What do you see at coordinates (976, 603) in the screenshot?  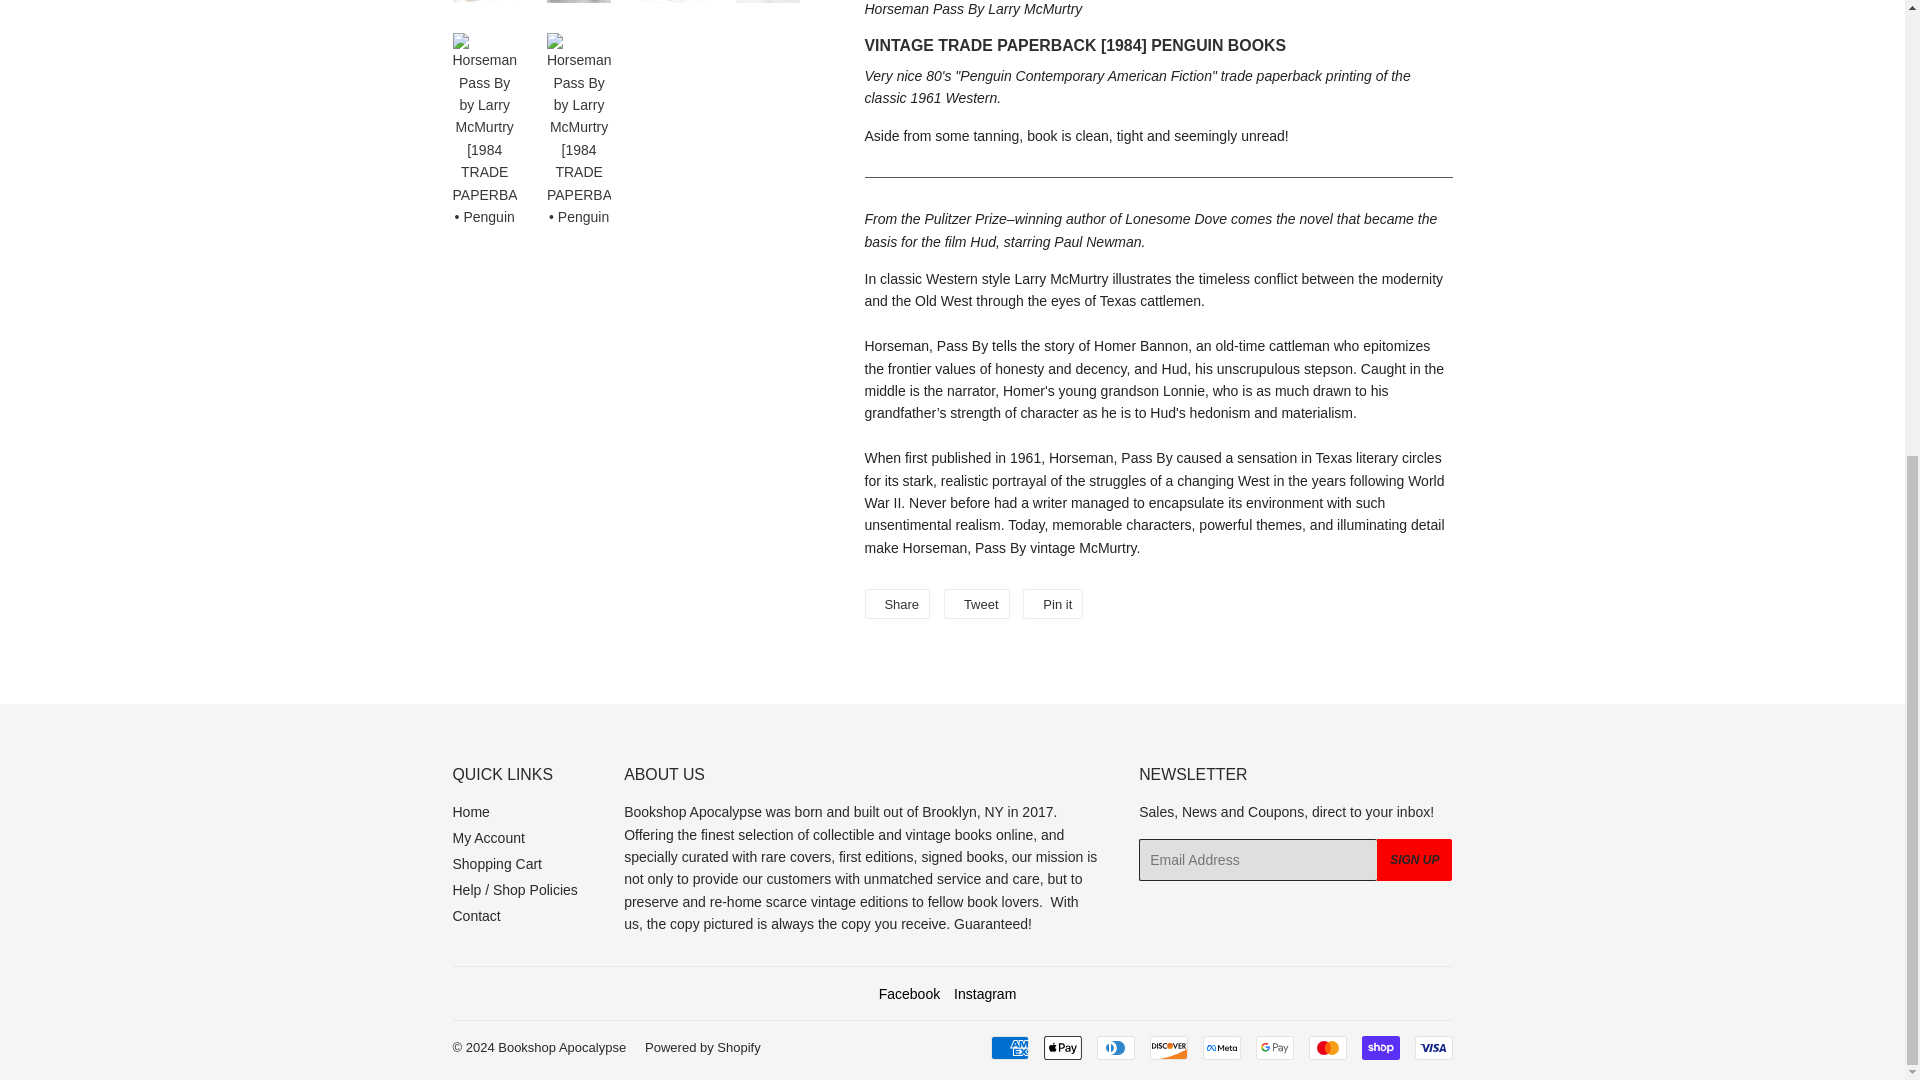 I see `Tweet on Twitter` at bounding box center [976, 603].